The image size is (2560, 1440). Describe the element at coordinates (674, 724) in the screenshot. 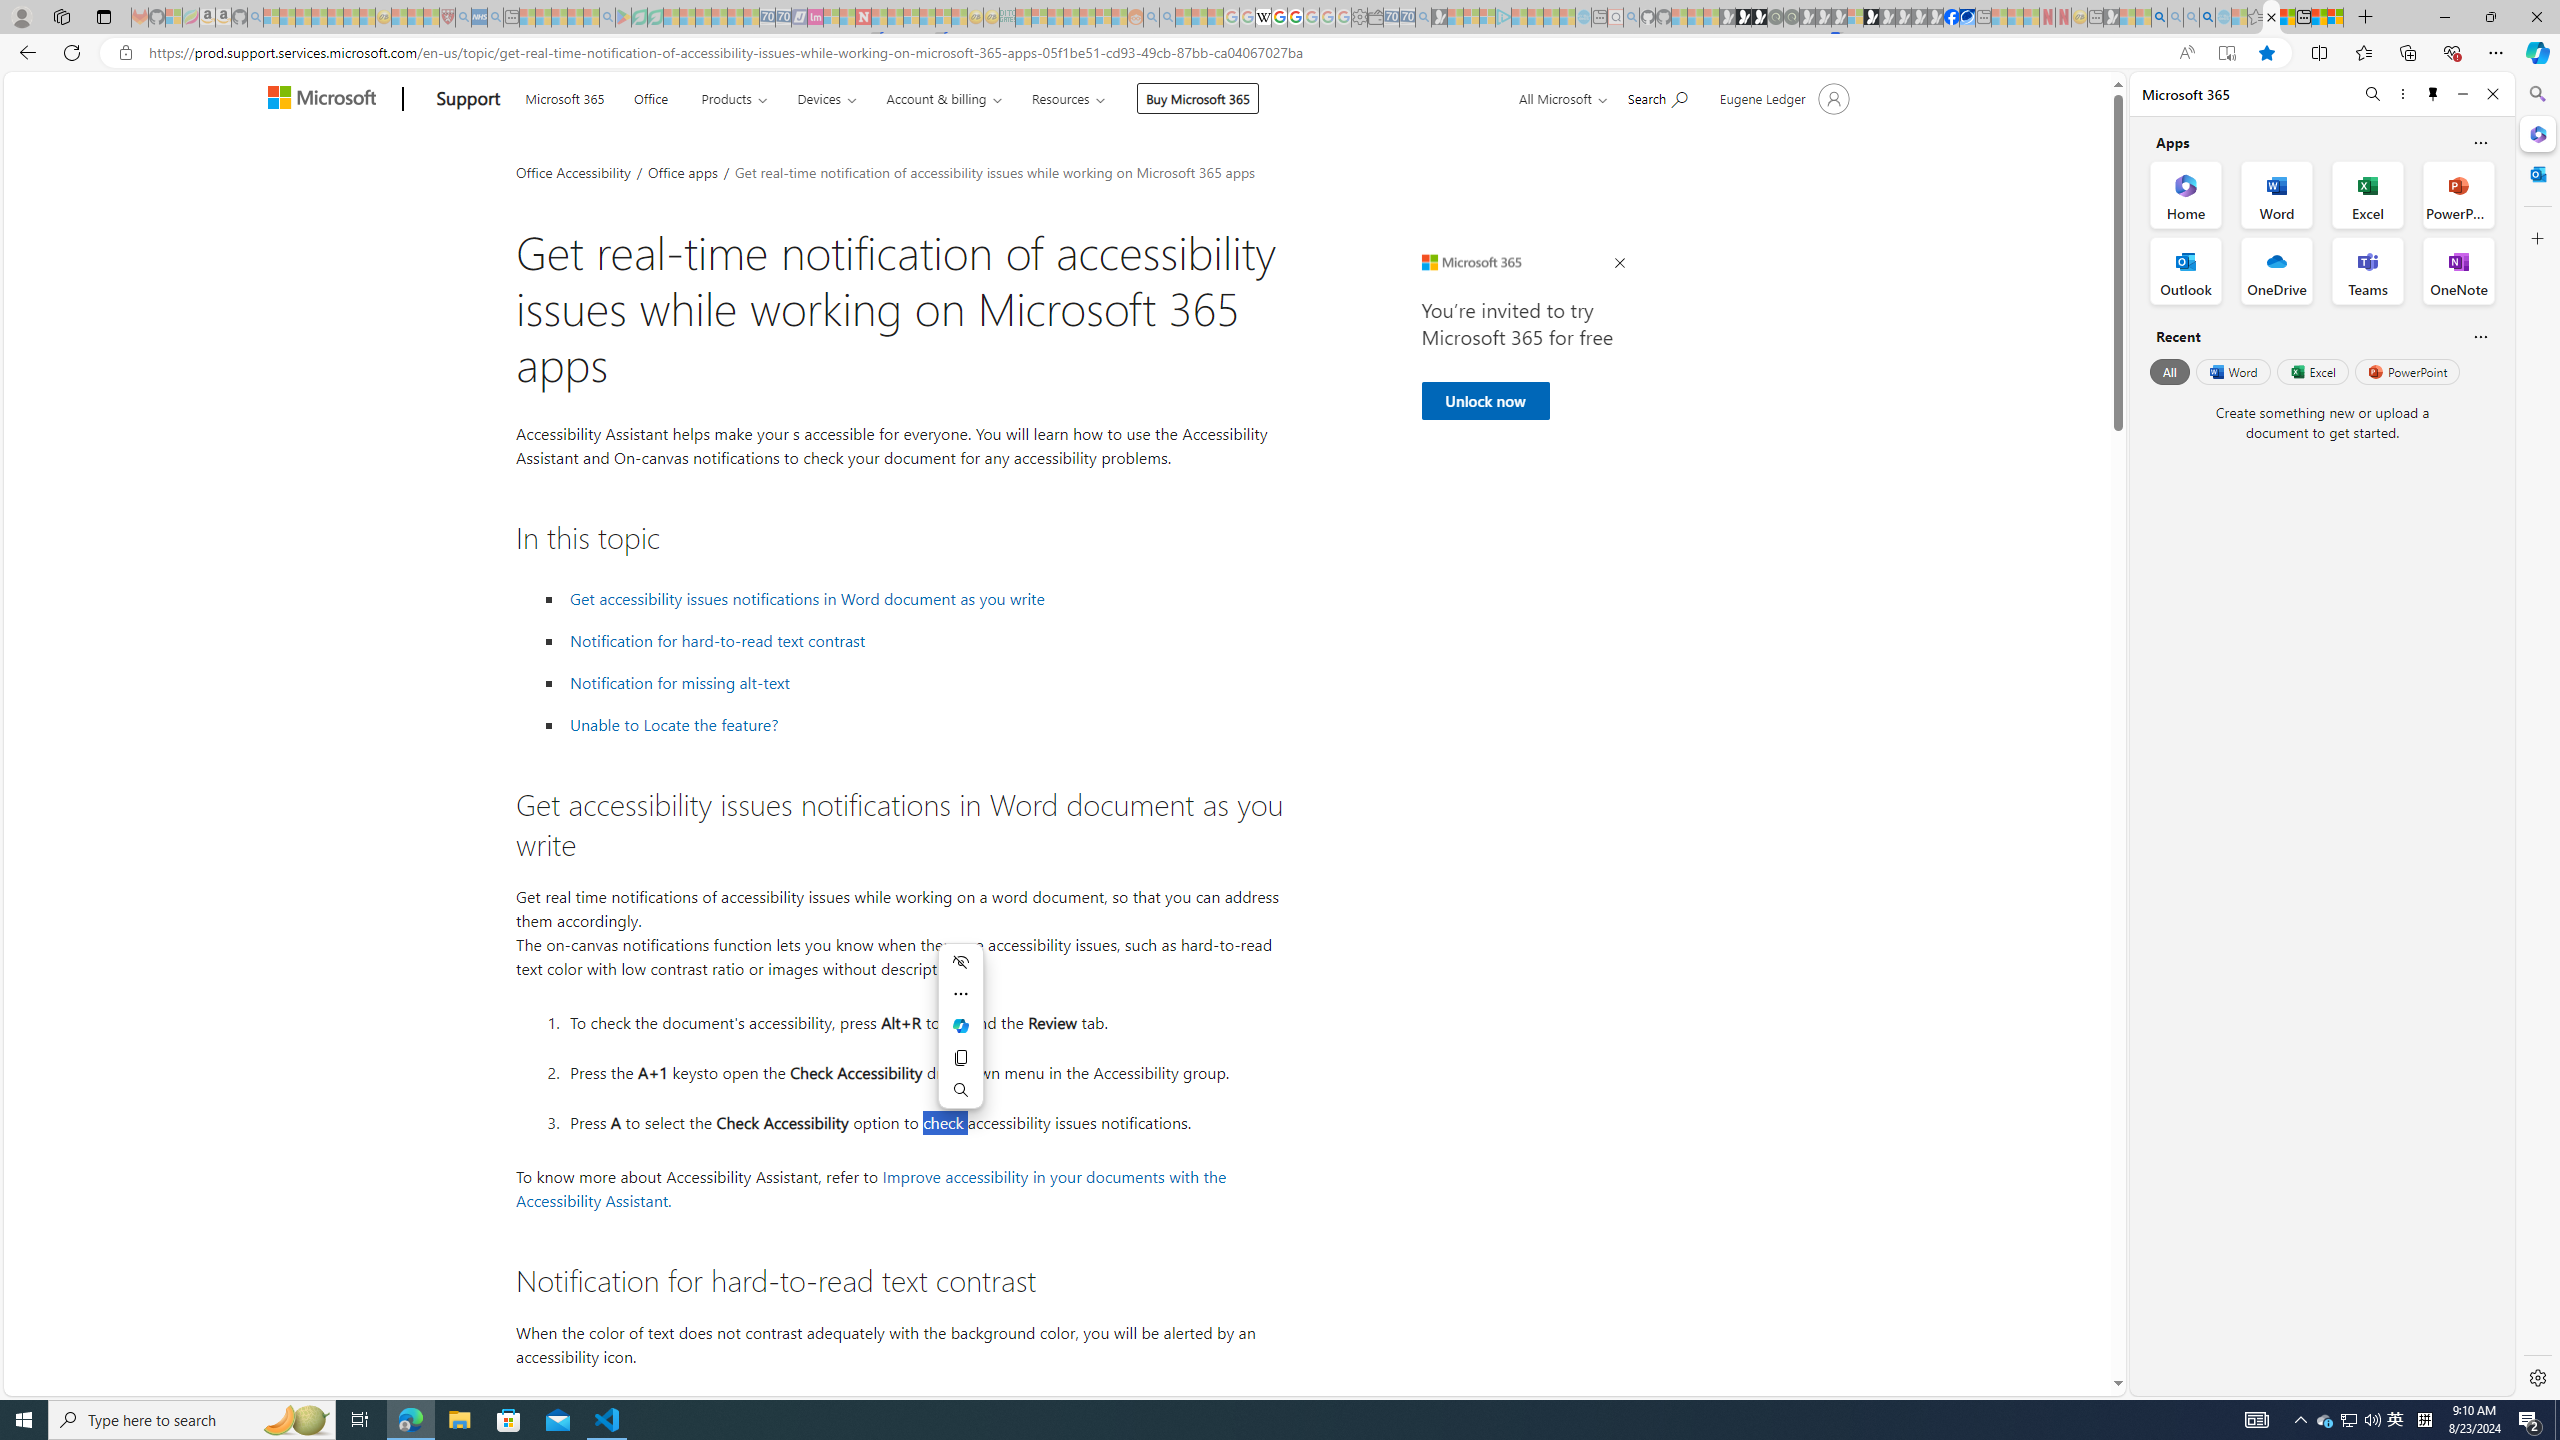

I see ` Unable to Locate the feature?` at that location.